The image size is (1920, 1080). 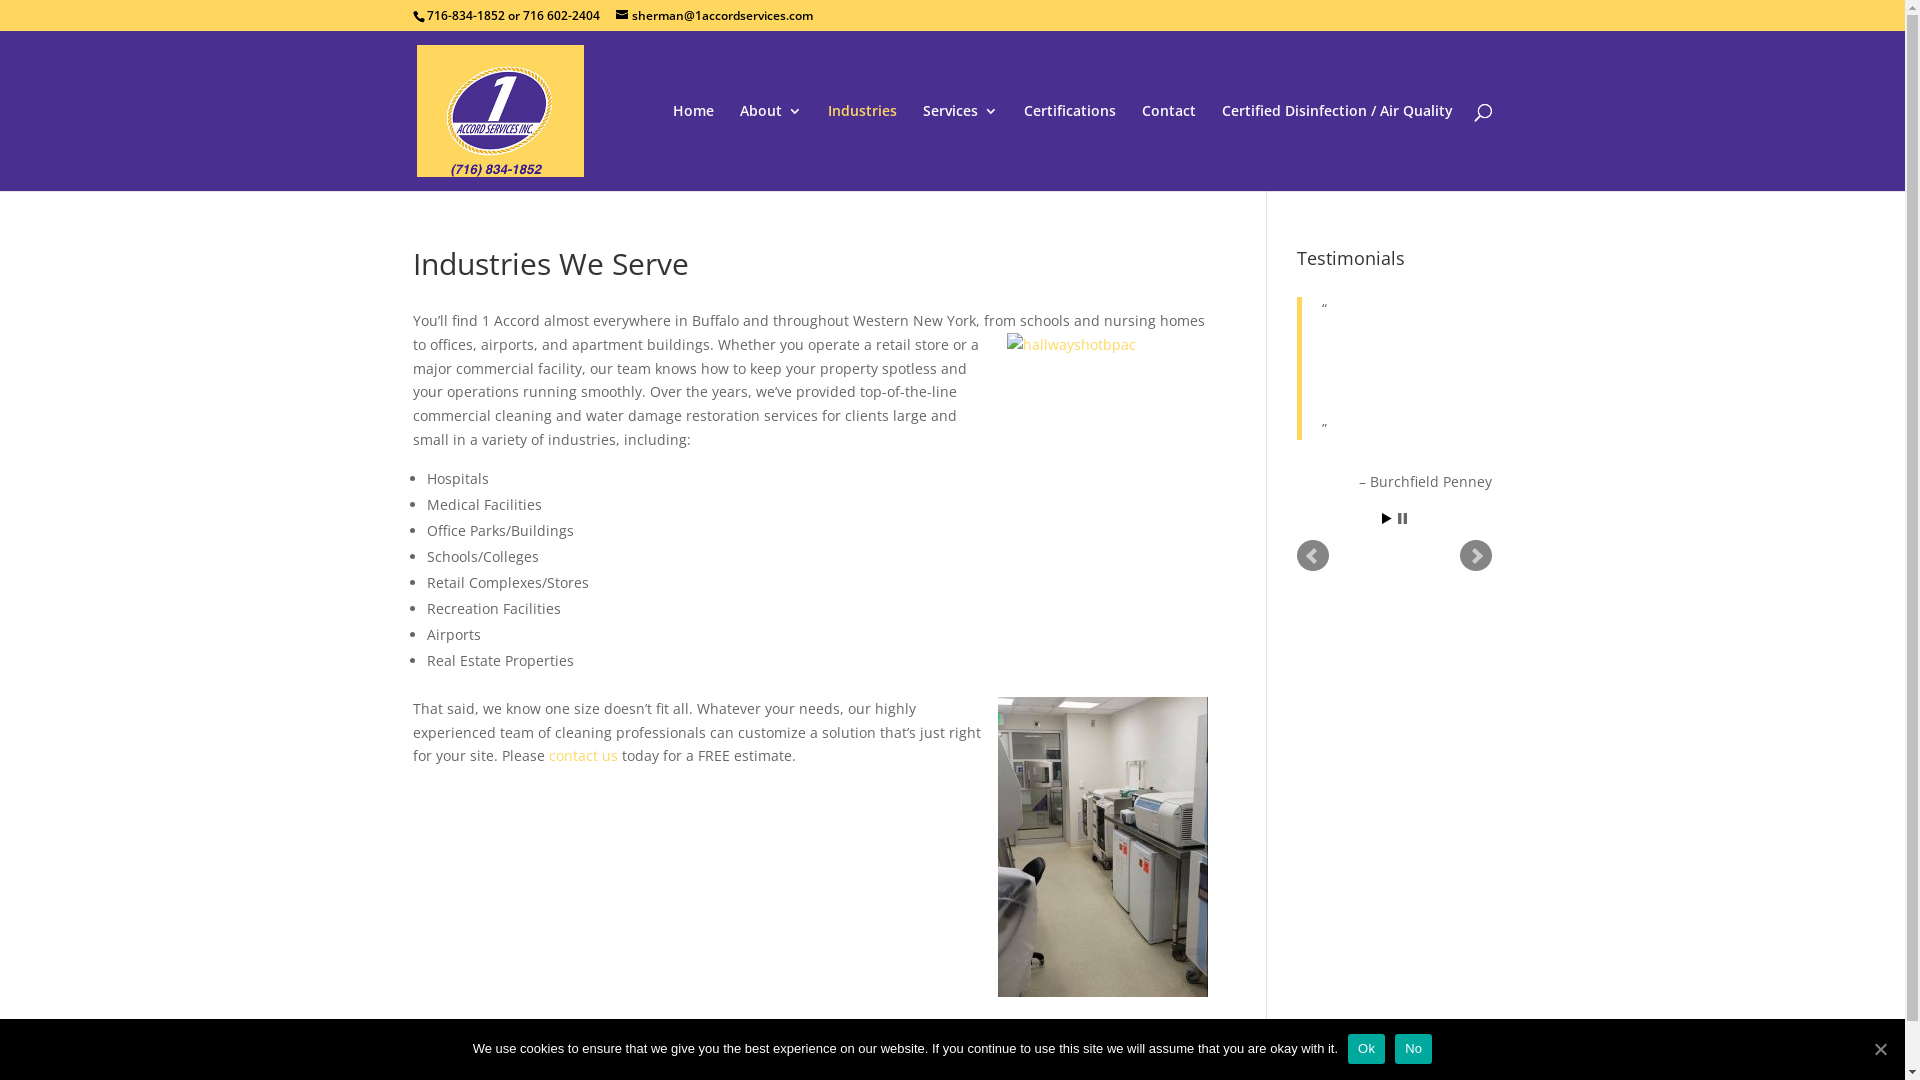 I want to click on sherman@1accordservices.com, so click(x=714, y=16).